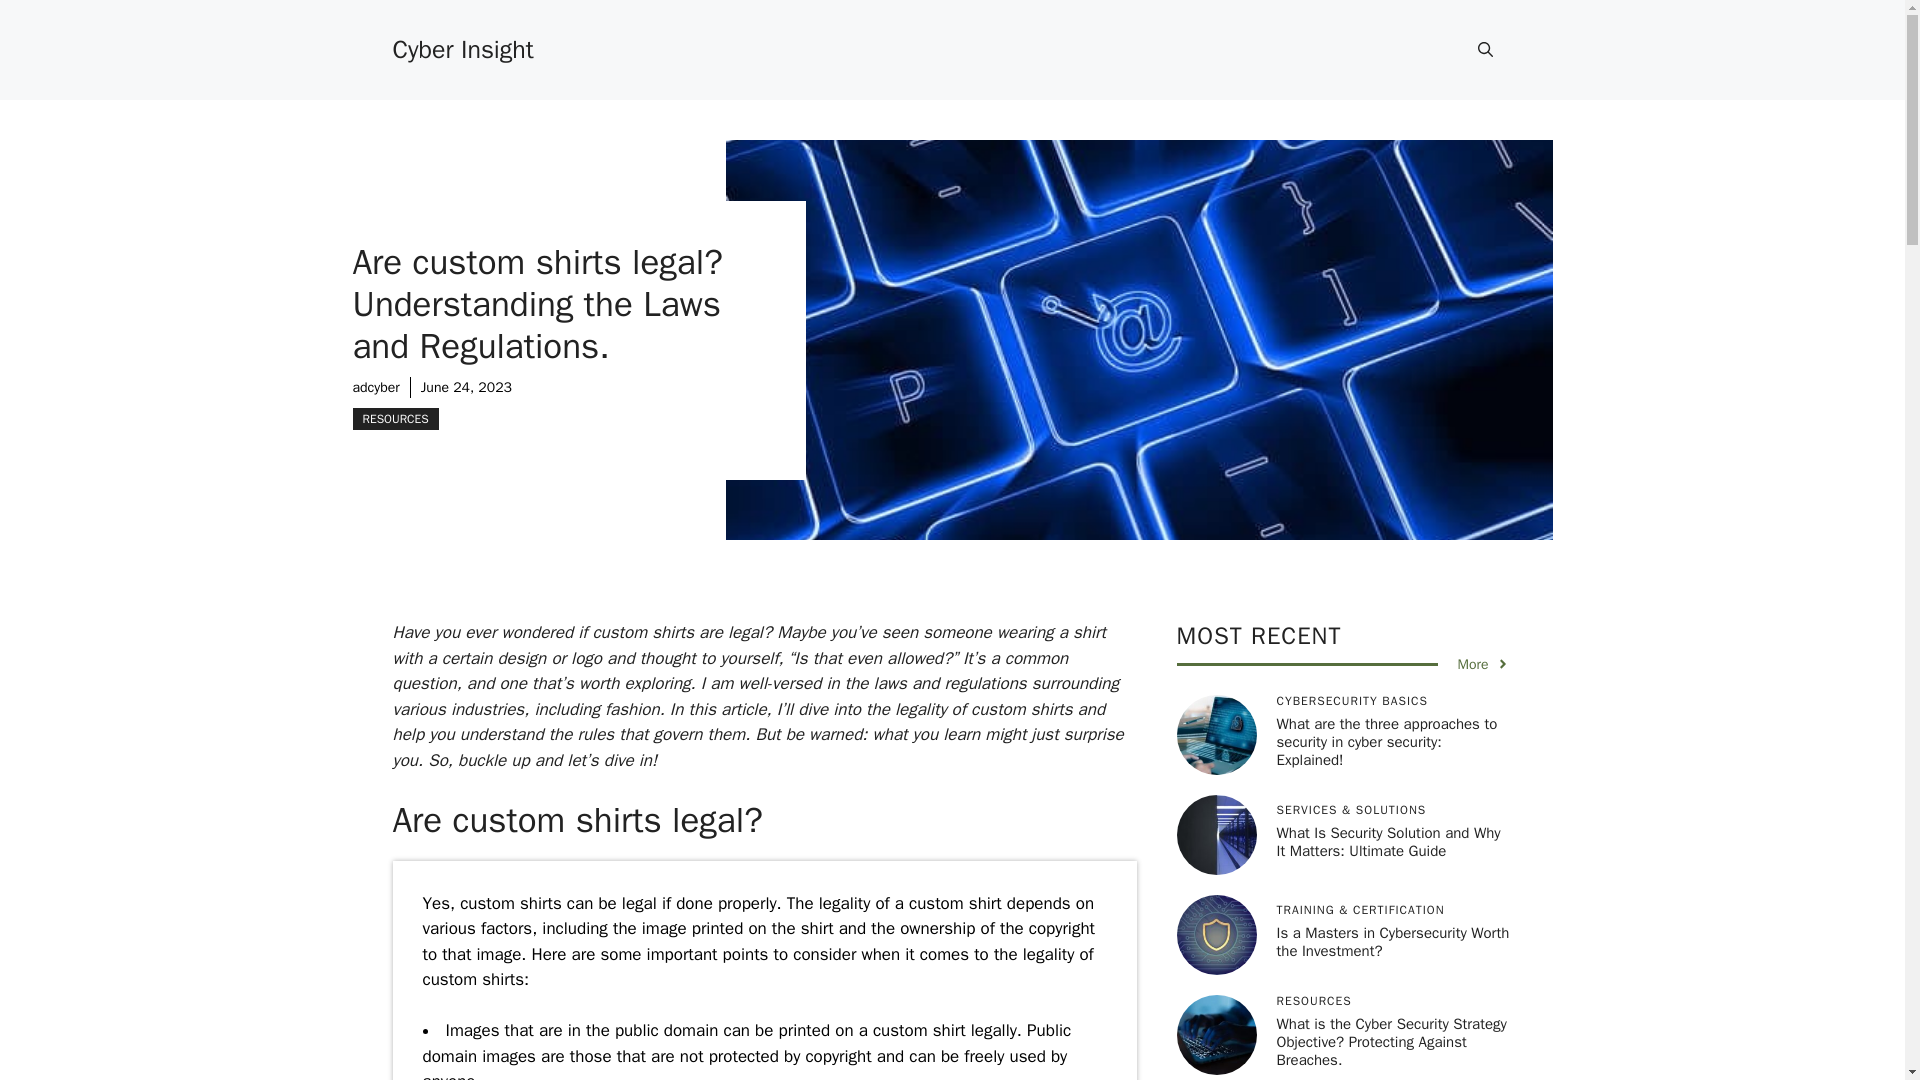 This screenshot has height=1080, width=1920. Describe the element at coordinates (1388, 842) in the screenshot. I see `What Is Security Solution and Why It Matters: Ultimate Guide` at that location.